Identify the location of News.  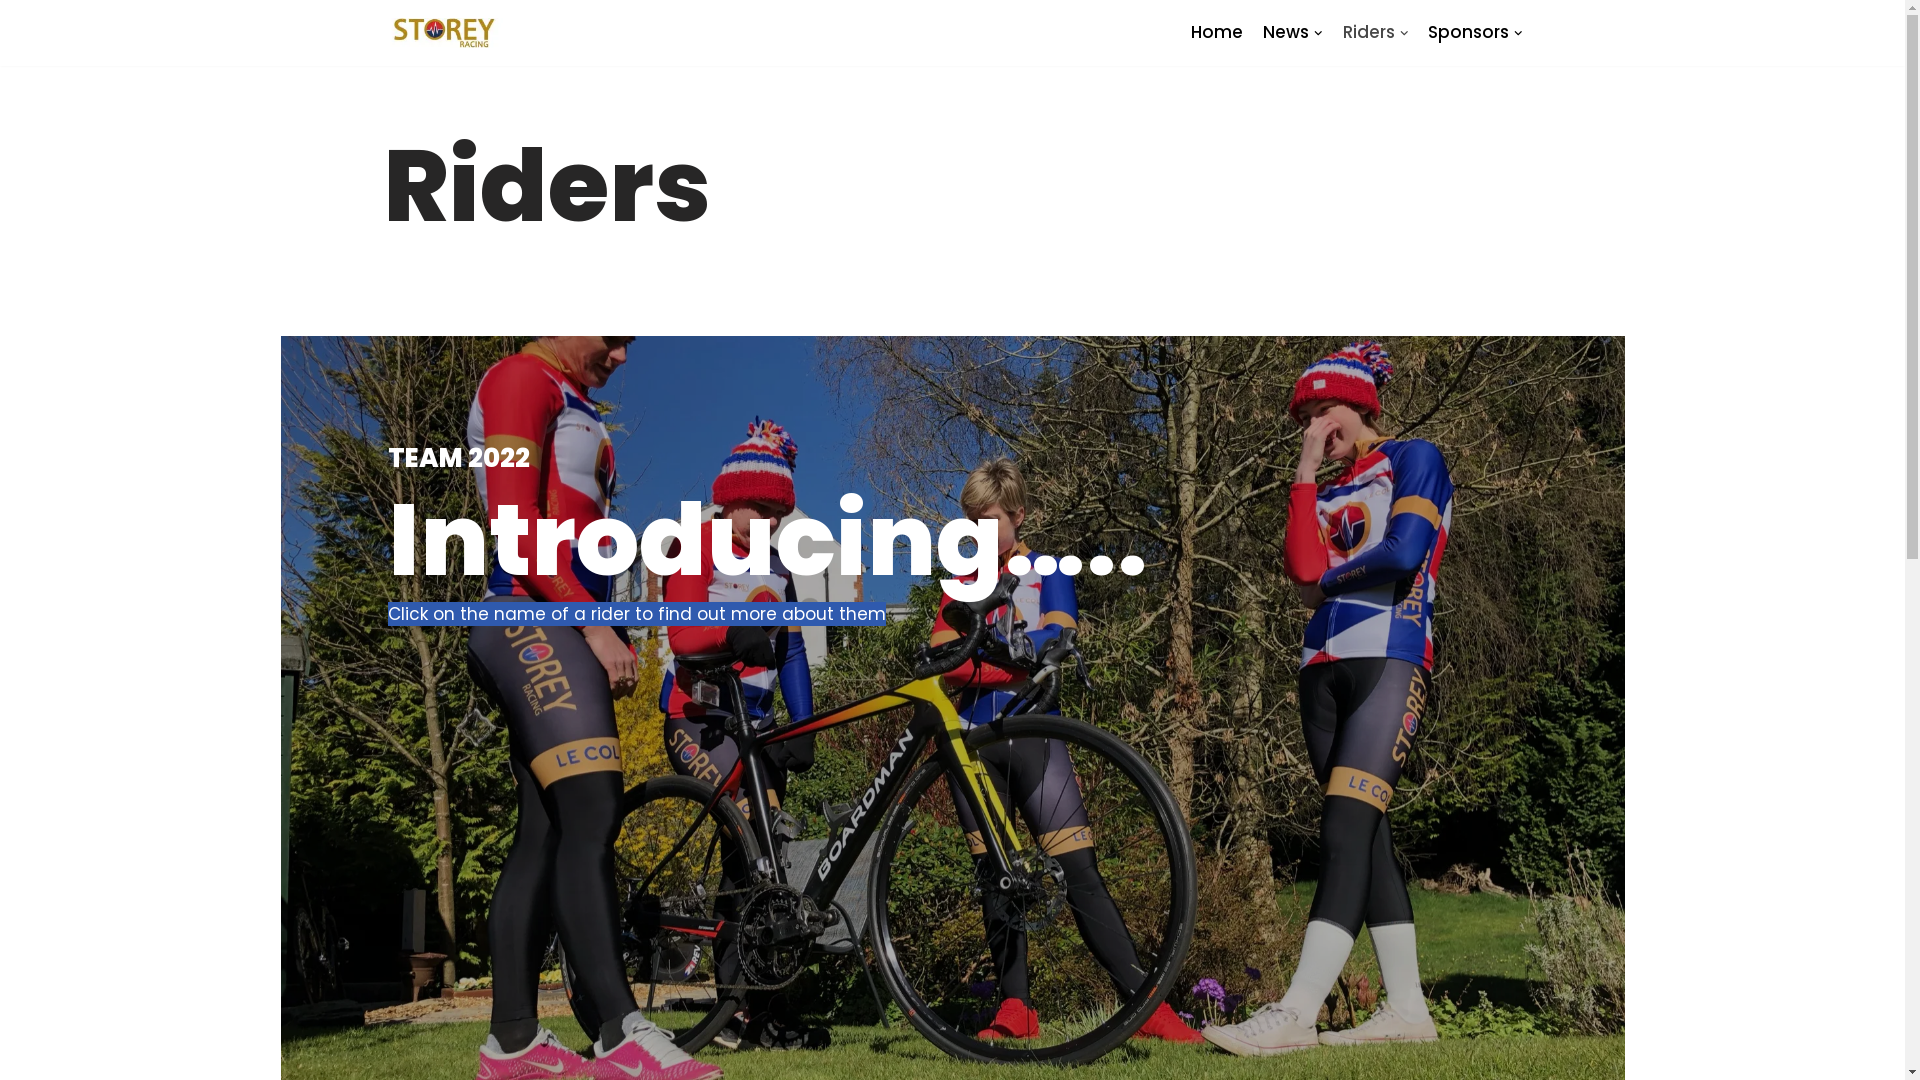
(1293, 32).